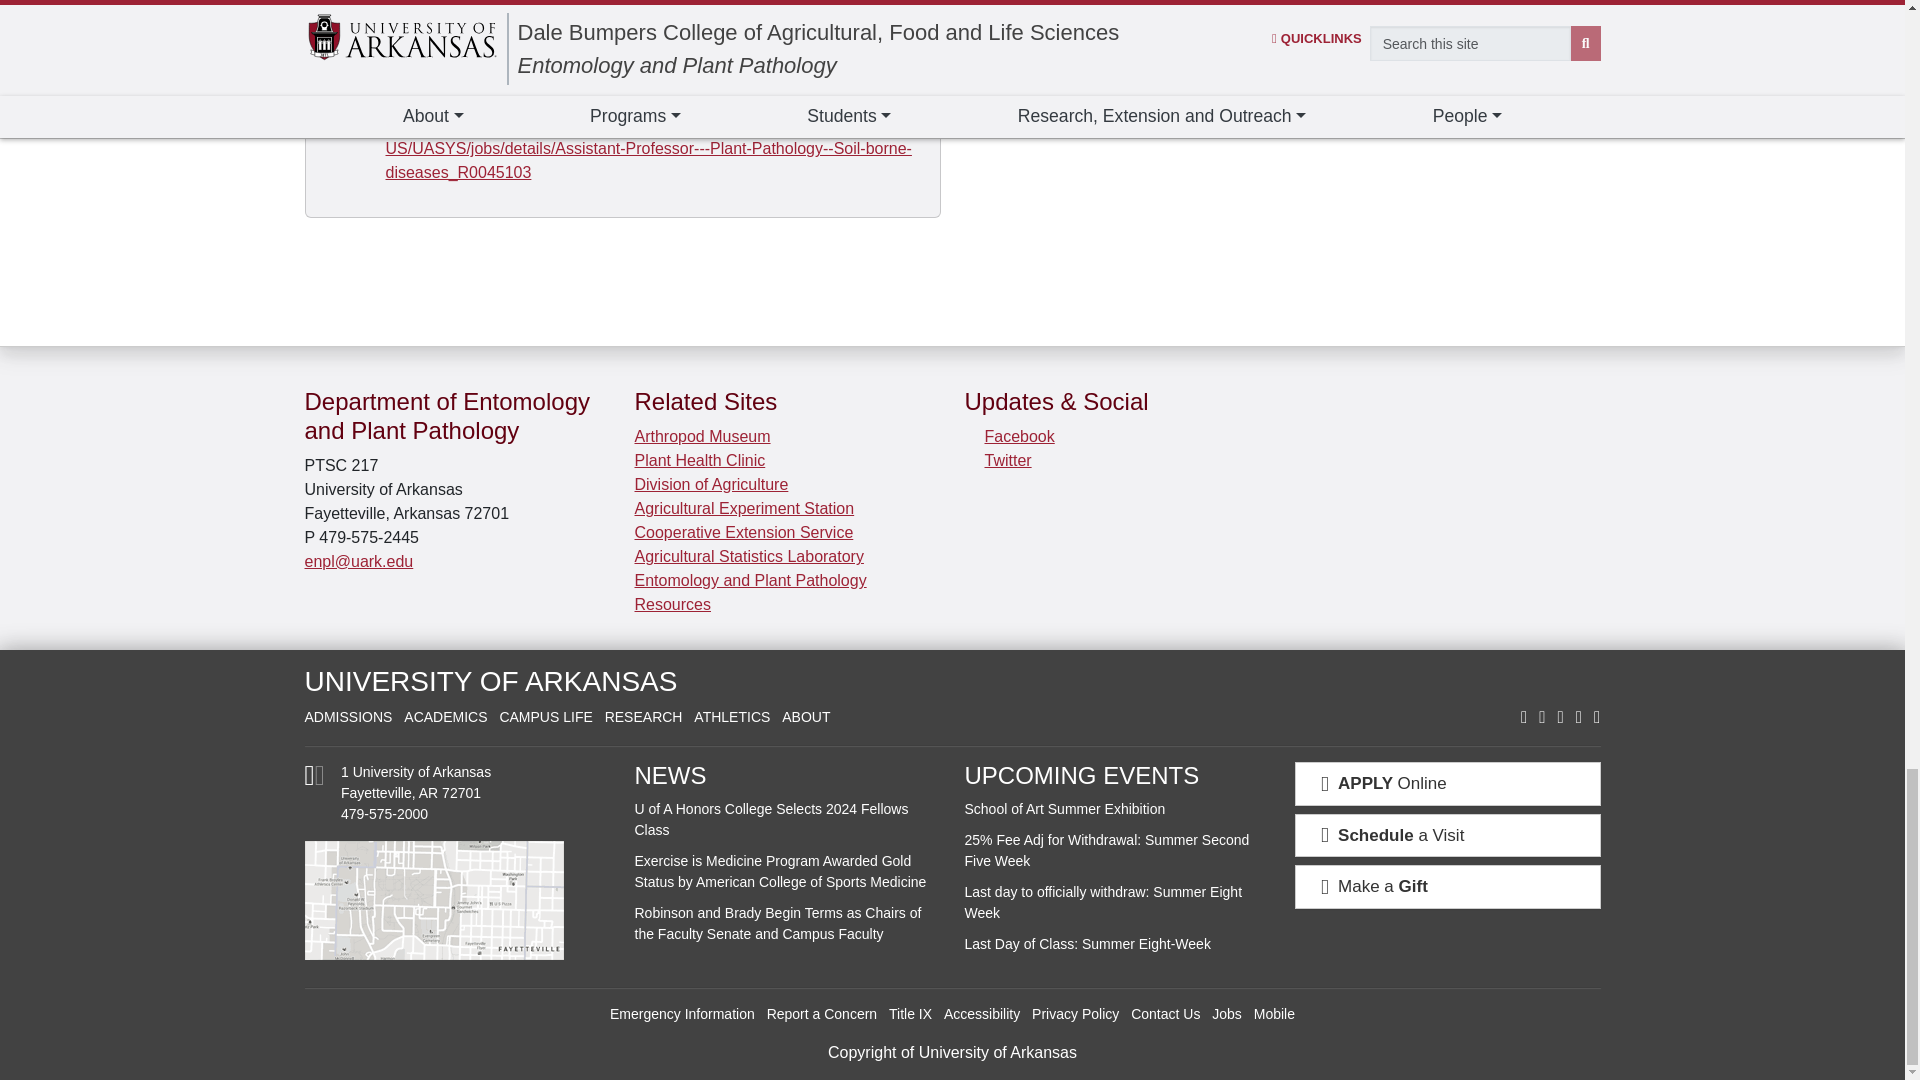 The height and width of the screenshot is (1080, 1920). What do you see at coordinates (314, 780) in the screenshot?
I see `View Campus Maps` at bounding box center [314, 780].